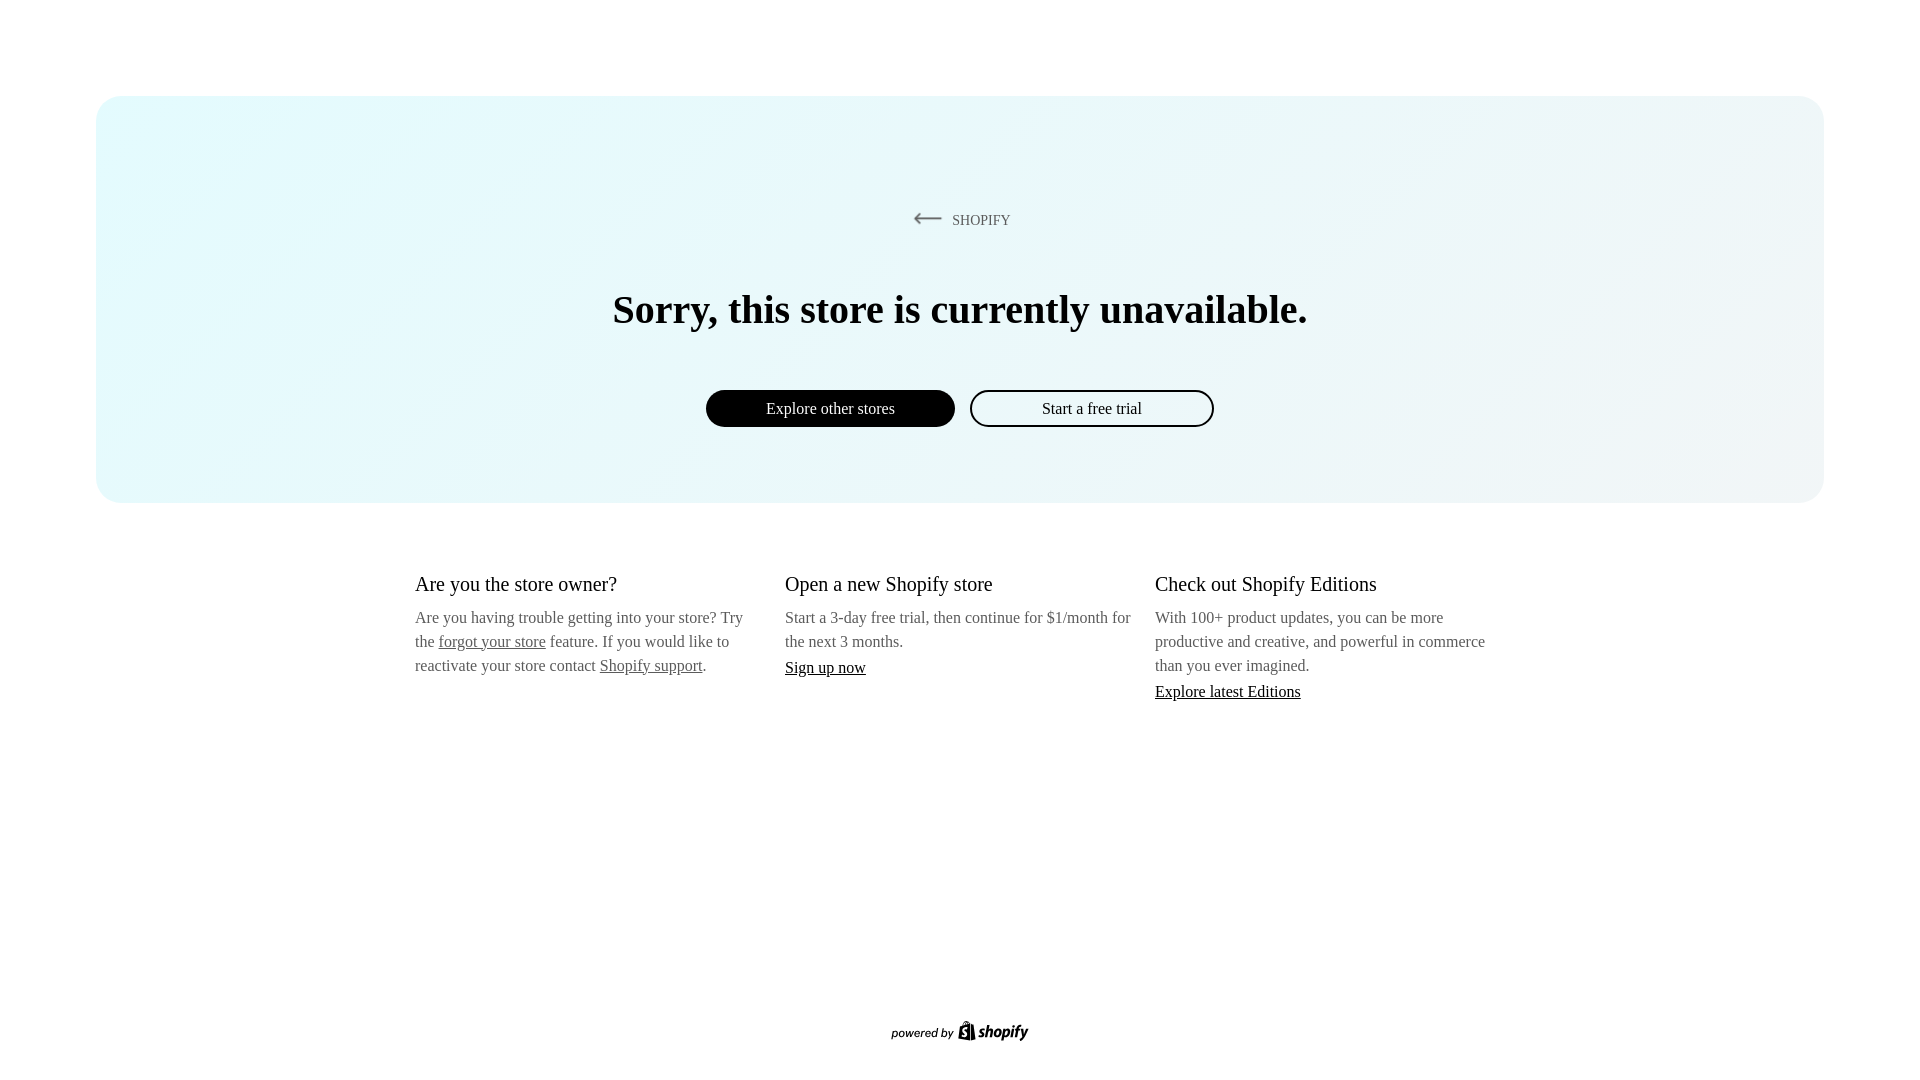  I want to click on Sign up now, so click(825, 667).